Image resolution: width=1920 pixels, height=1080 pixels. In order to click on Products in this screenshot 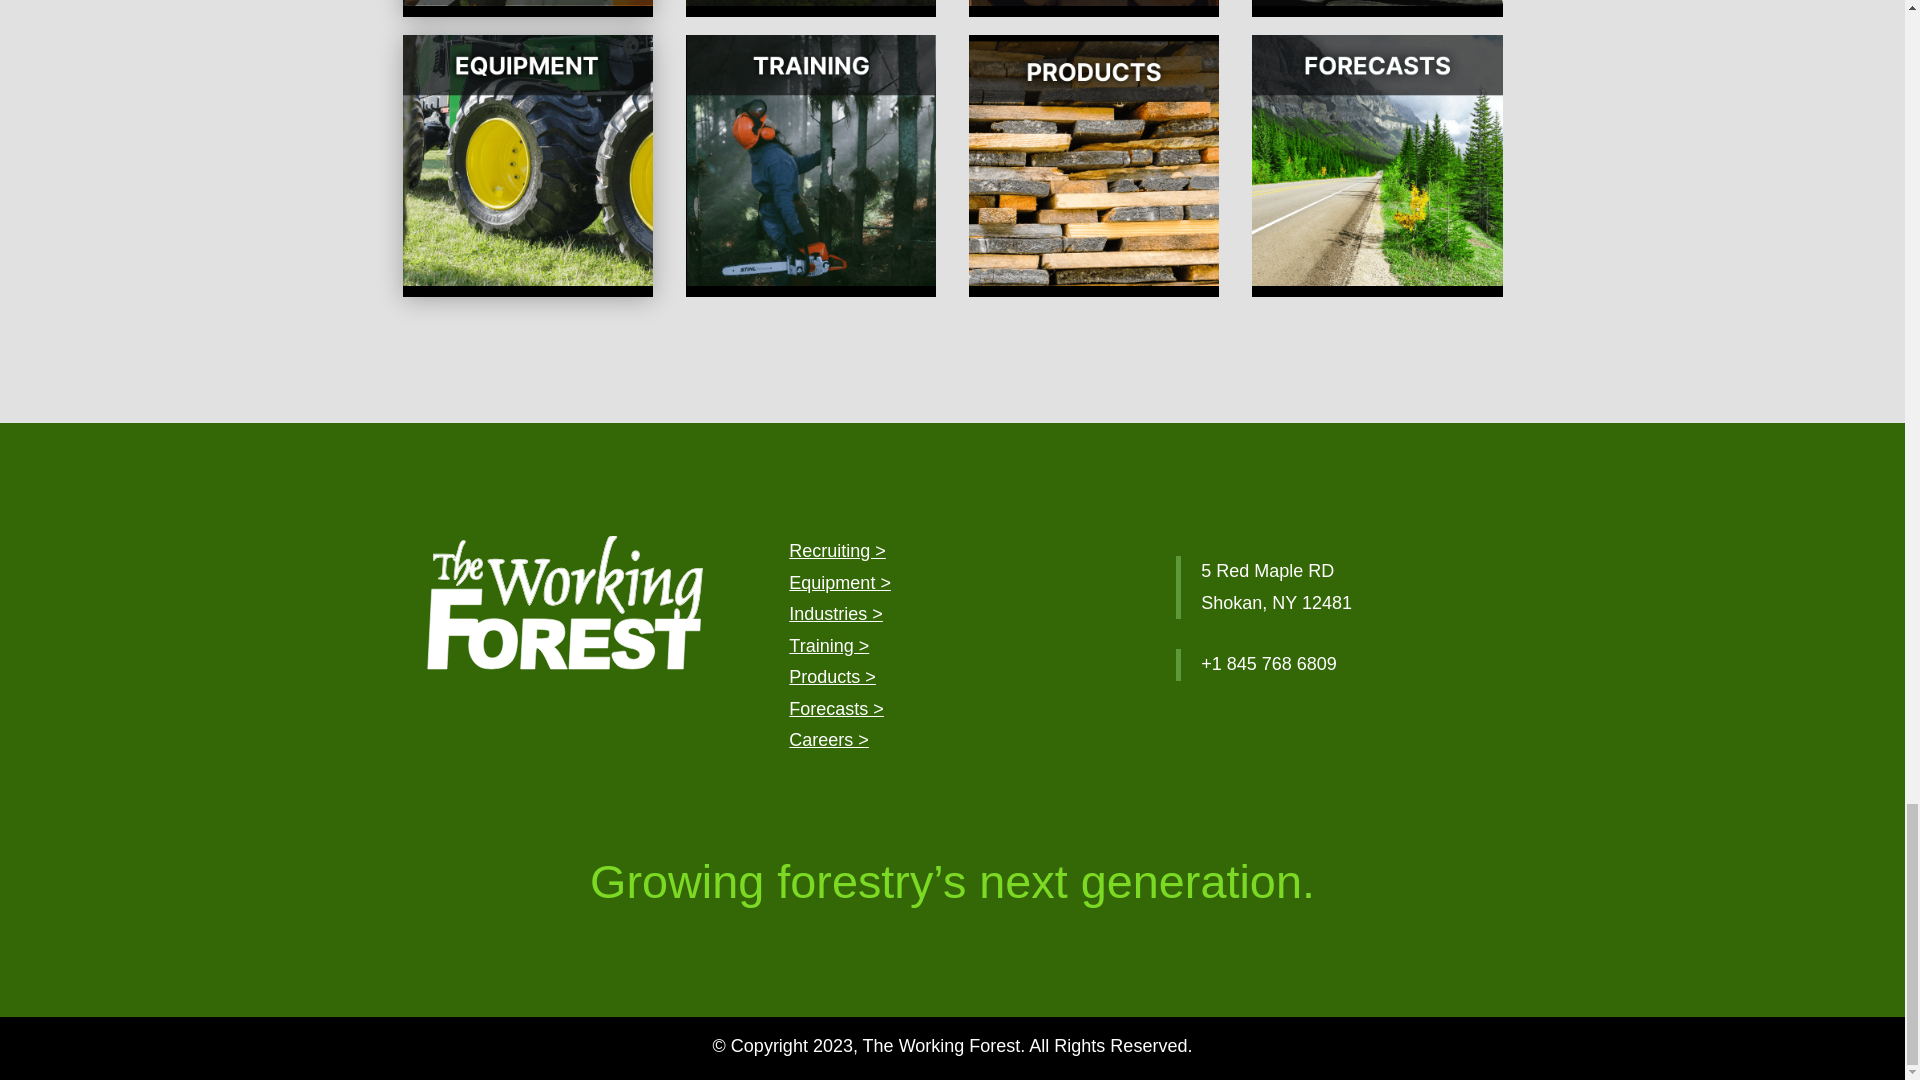, I will do `click(832, 676)`.